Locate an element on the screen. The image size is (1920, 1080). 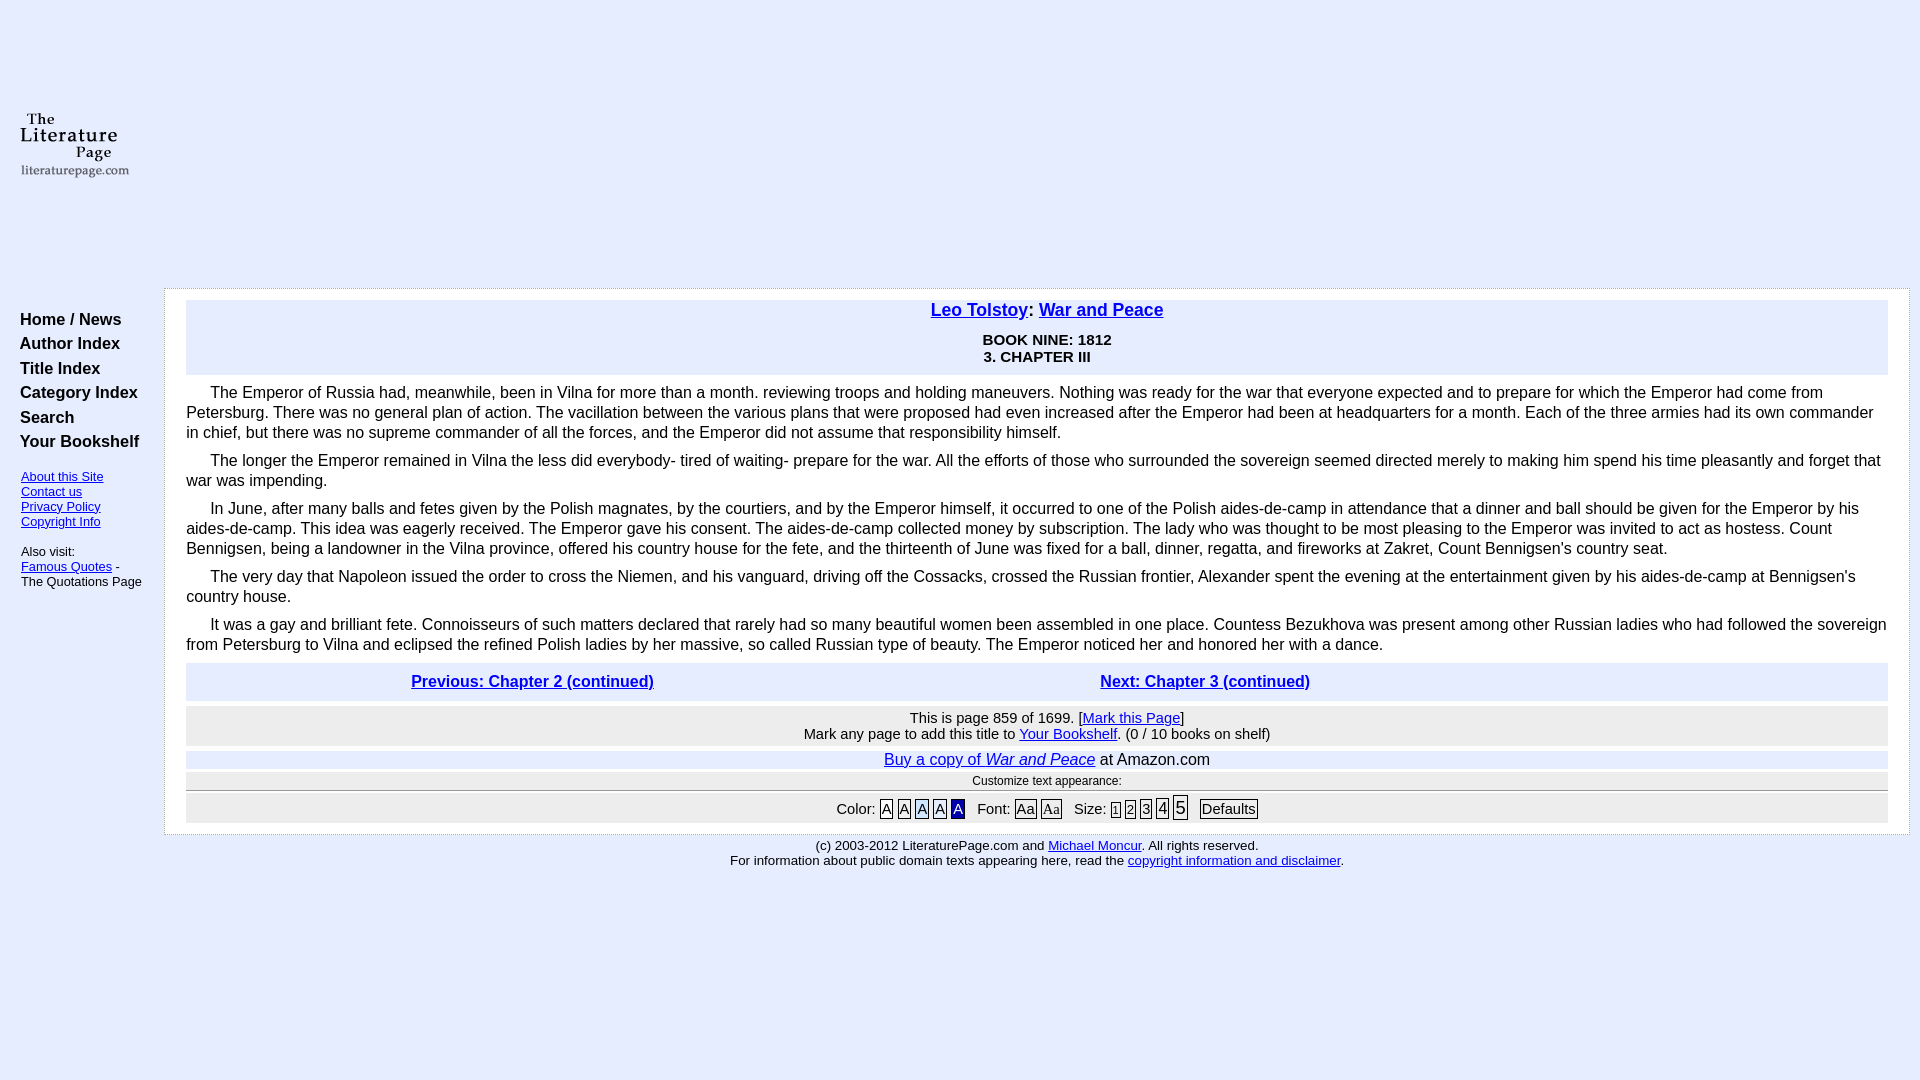
Color 3 is located at coordinates (922, 808).